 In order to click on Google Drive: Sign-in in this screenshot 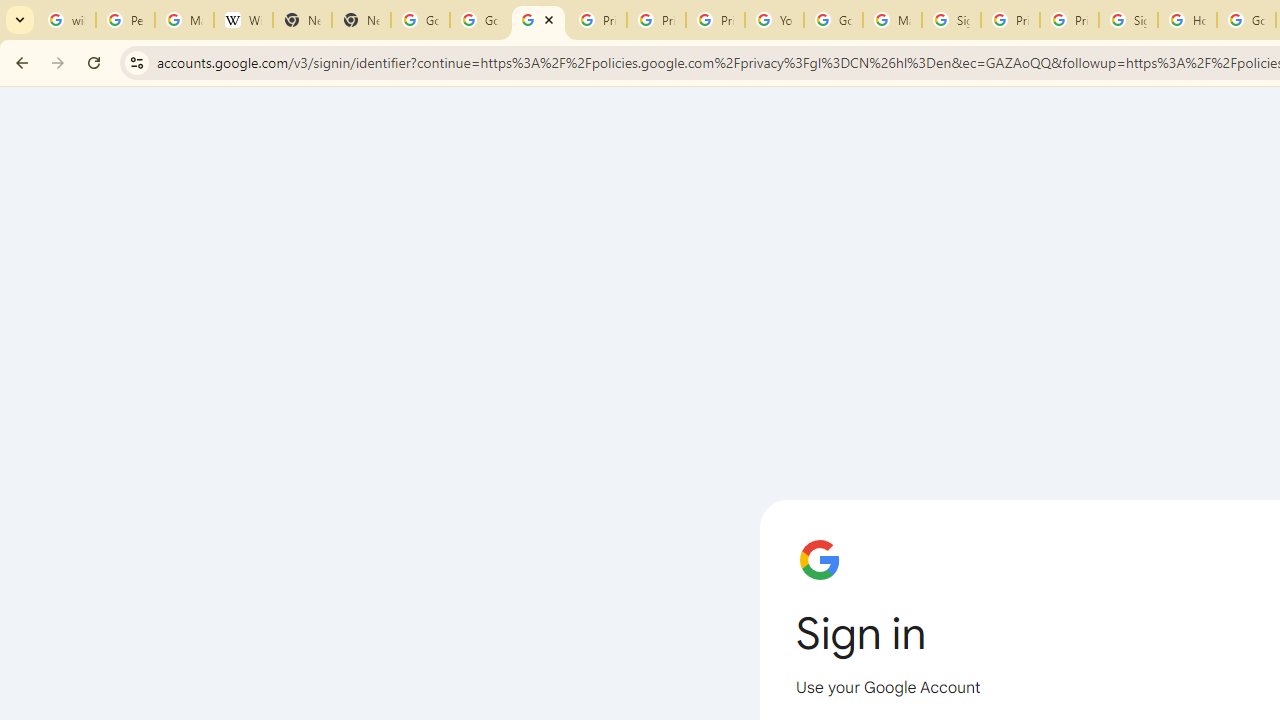, I will do `click(480, 20)`.